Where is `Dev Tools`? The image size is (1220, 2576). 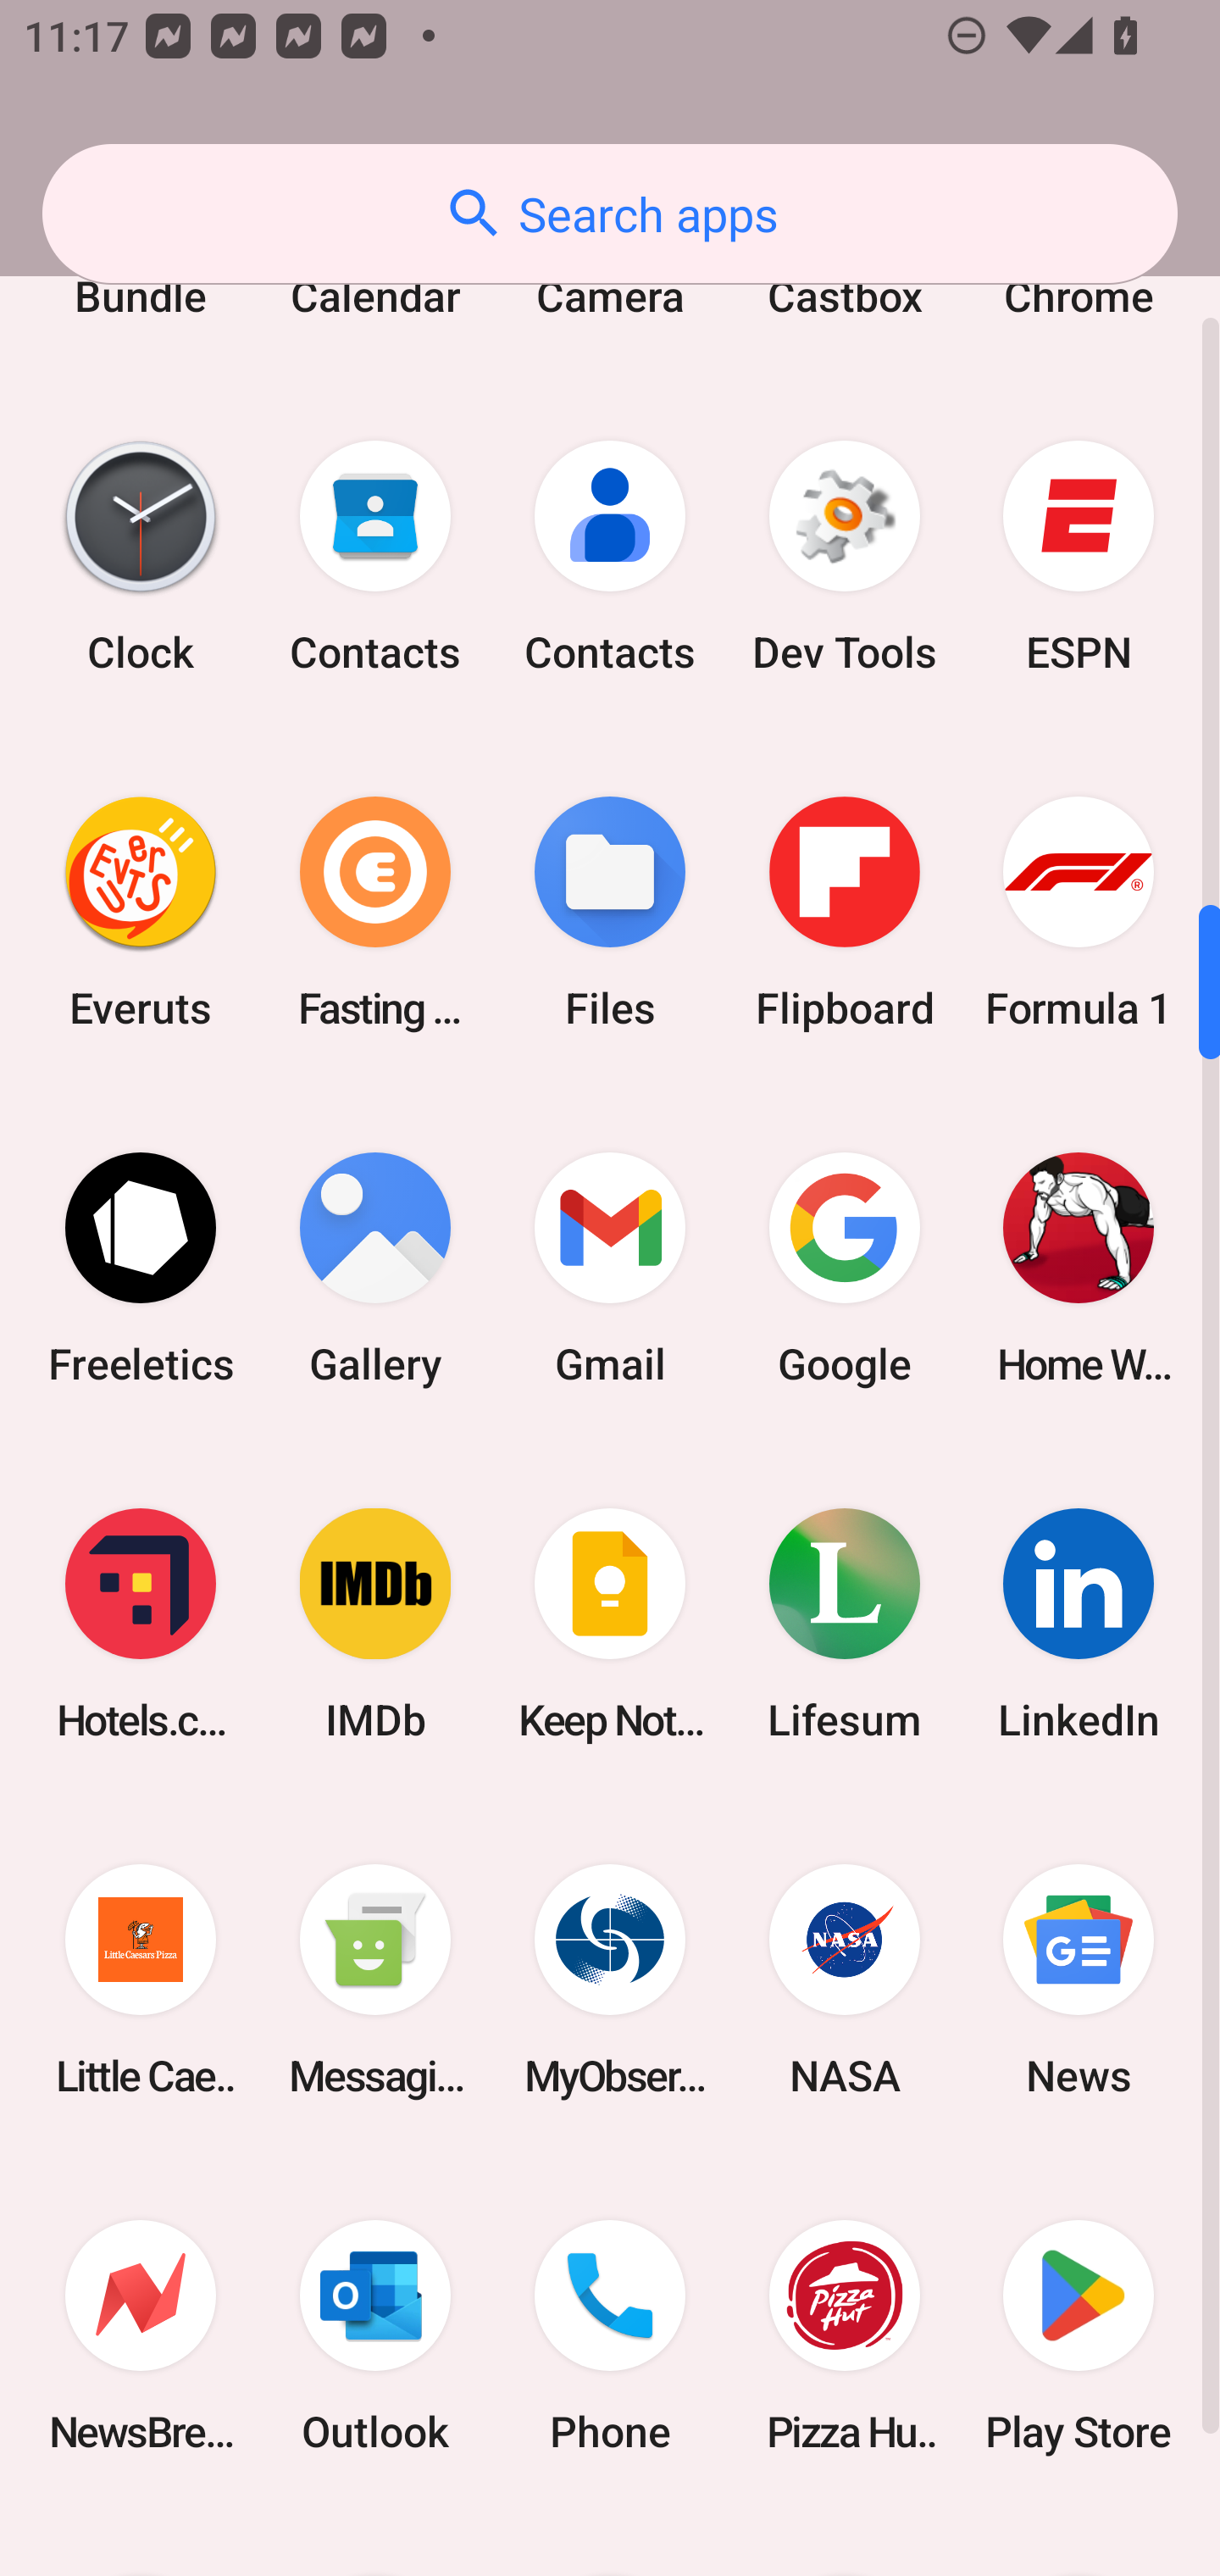
Dev Tools is located at coordinates (844, 556).